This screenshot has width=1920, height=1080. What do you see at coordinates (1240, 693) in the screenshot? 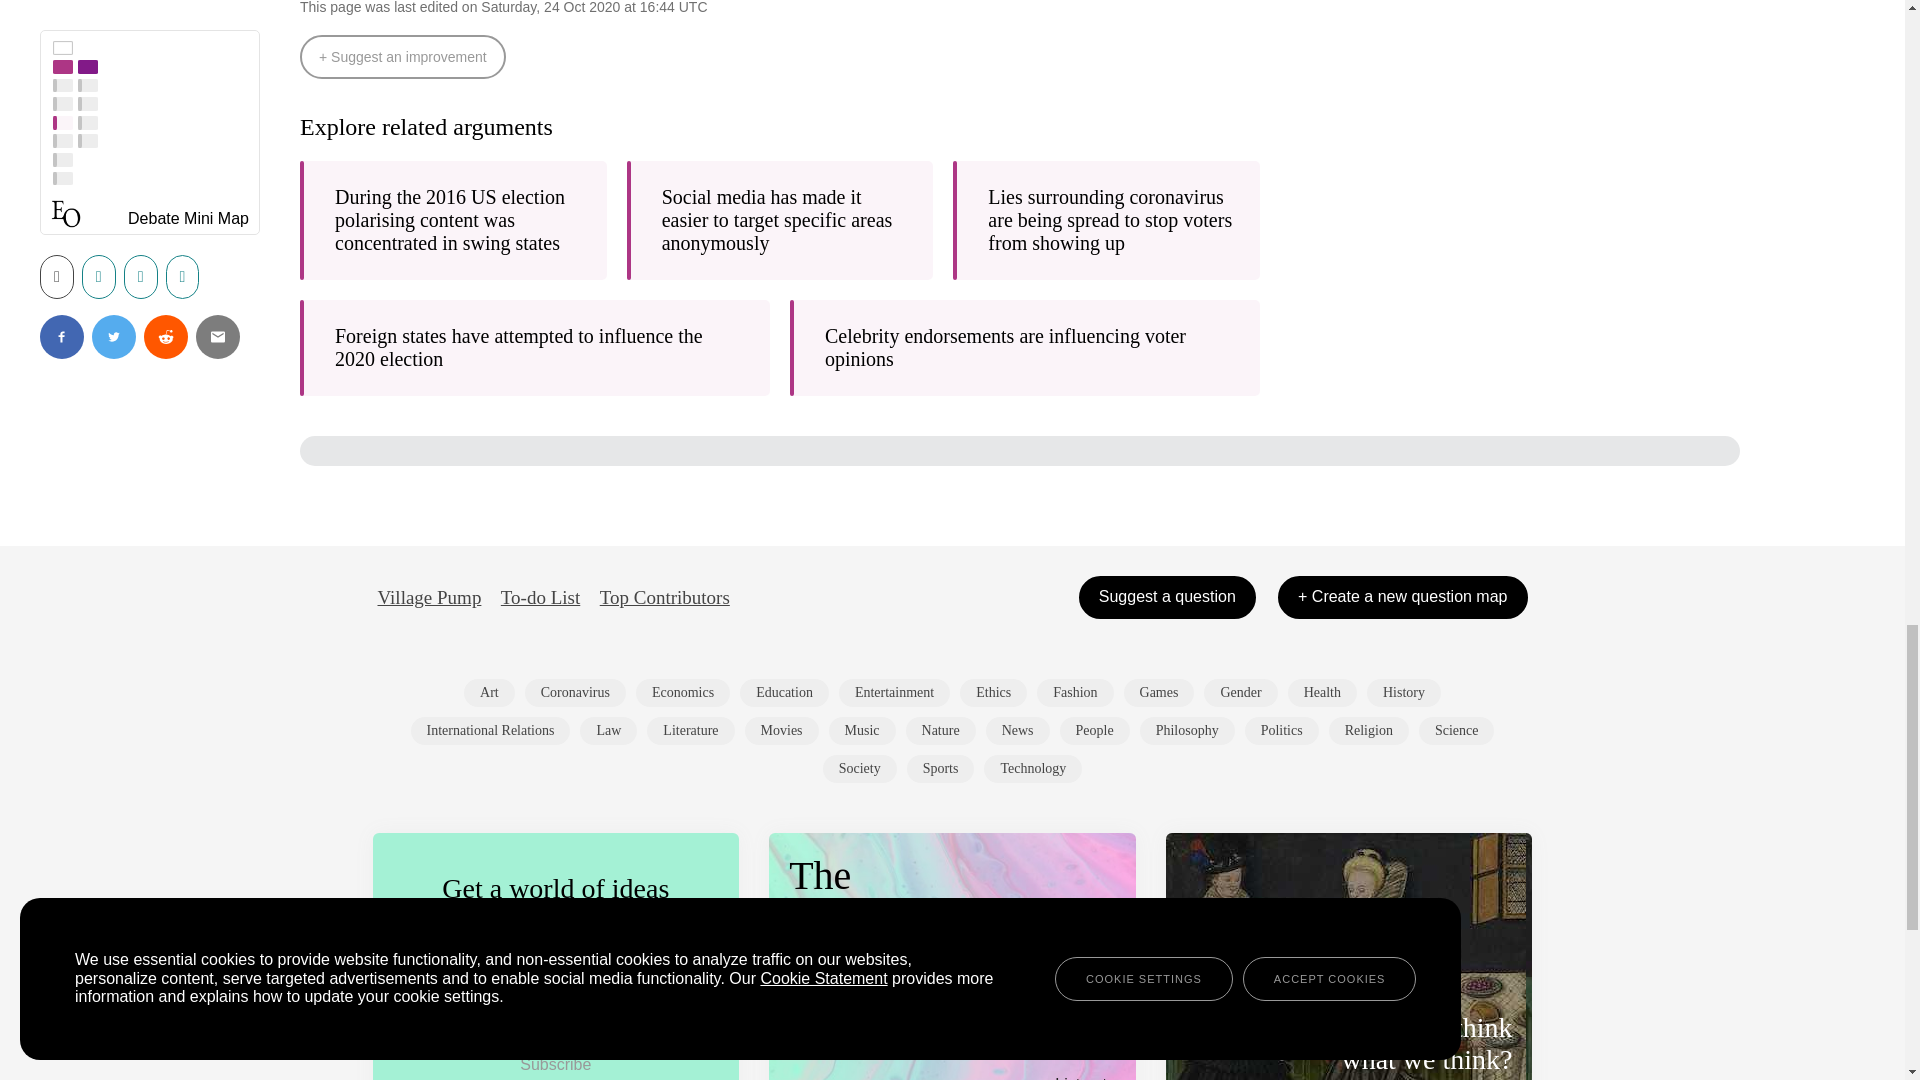
I see `Category item` at bounding box center [1240, 693].